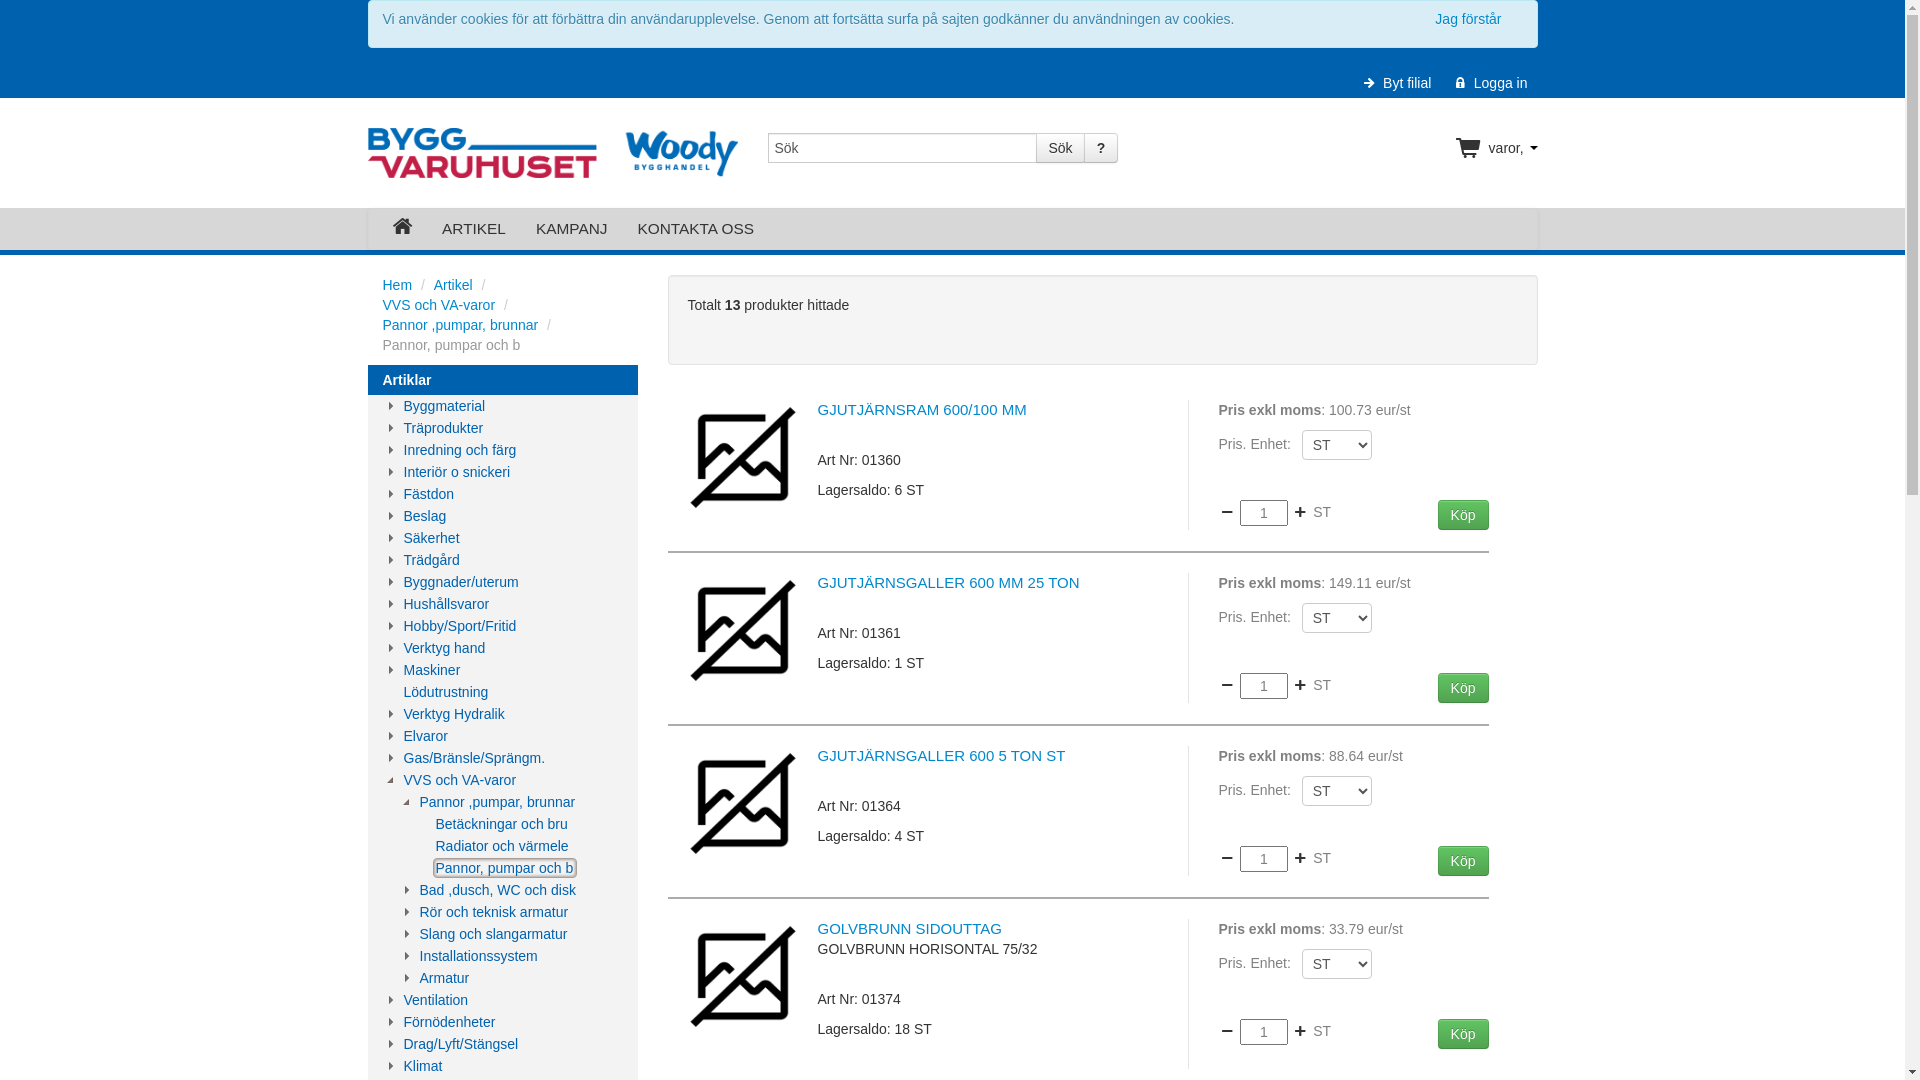 The height and width of the screenshot is (1080, 1920). I want to click on Logga in, so click(1489, 83).